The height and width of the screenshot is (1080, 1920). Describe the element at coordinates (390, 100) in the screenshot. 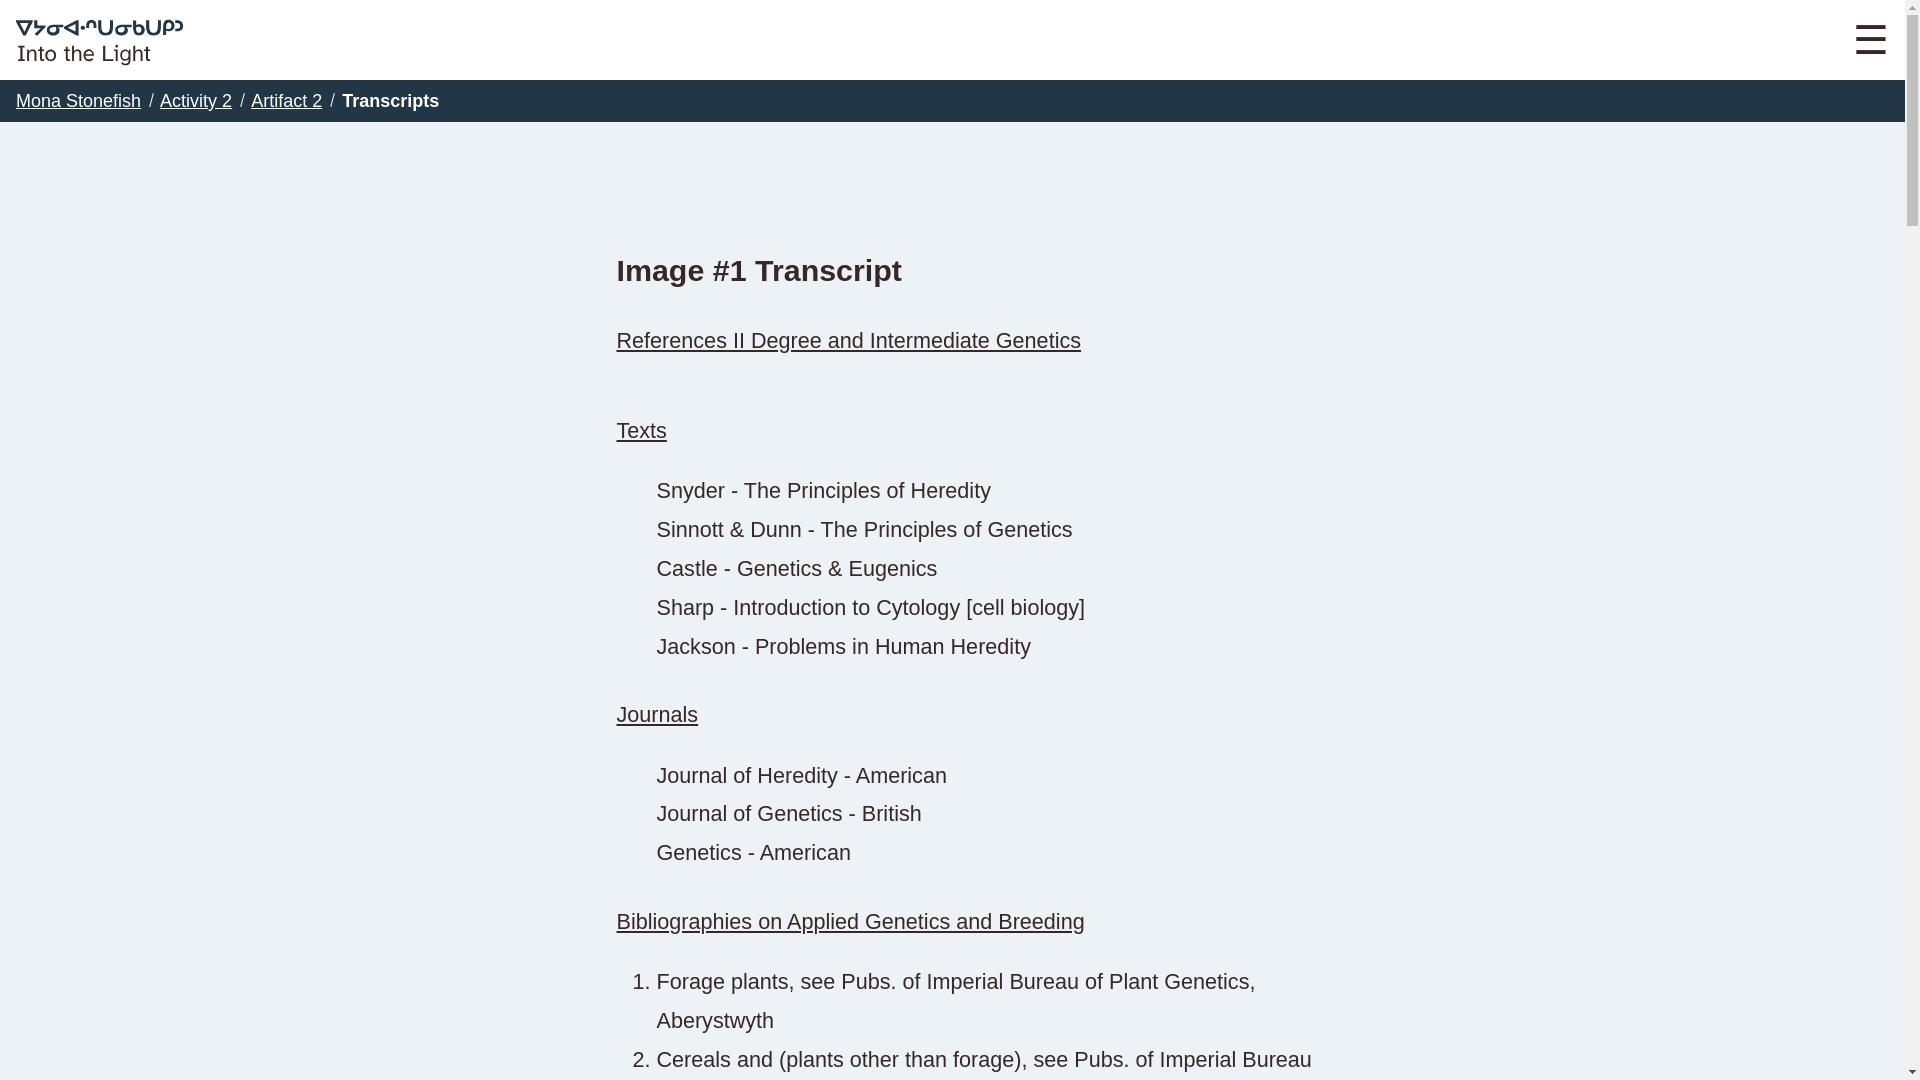

I see `Transcripts` at that location.